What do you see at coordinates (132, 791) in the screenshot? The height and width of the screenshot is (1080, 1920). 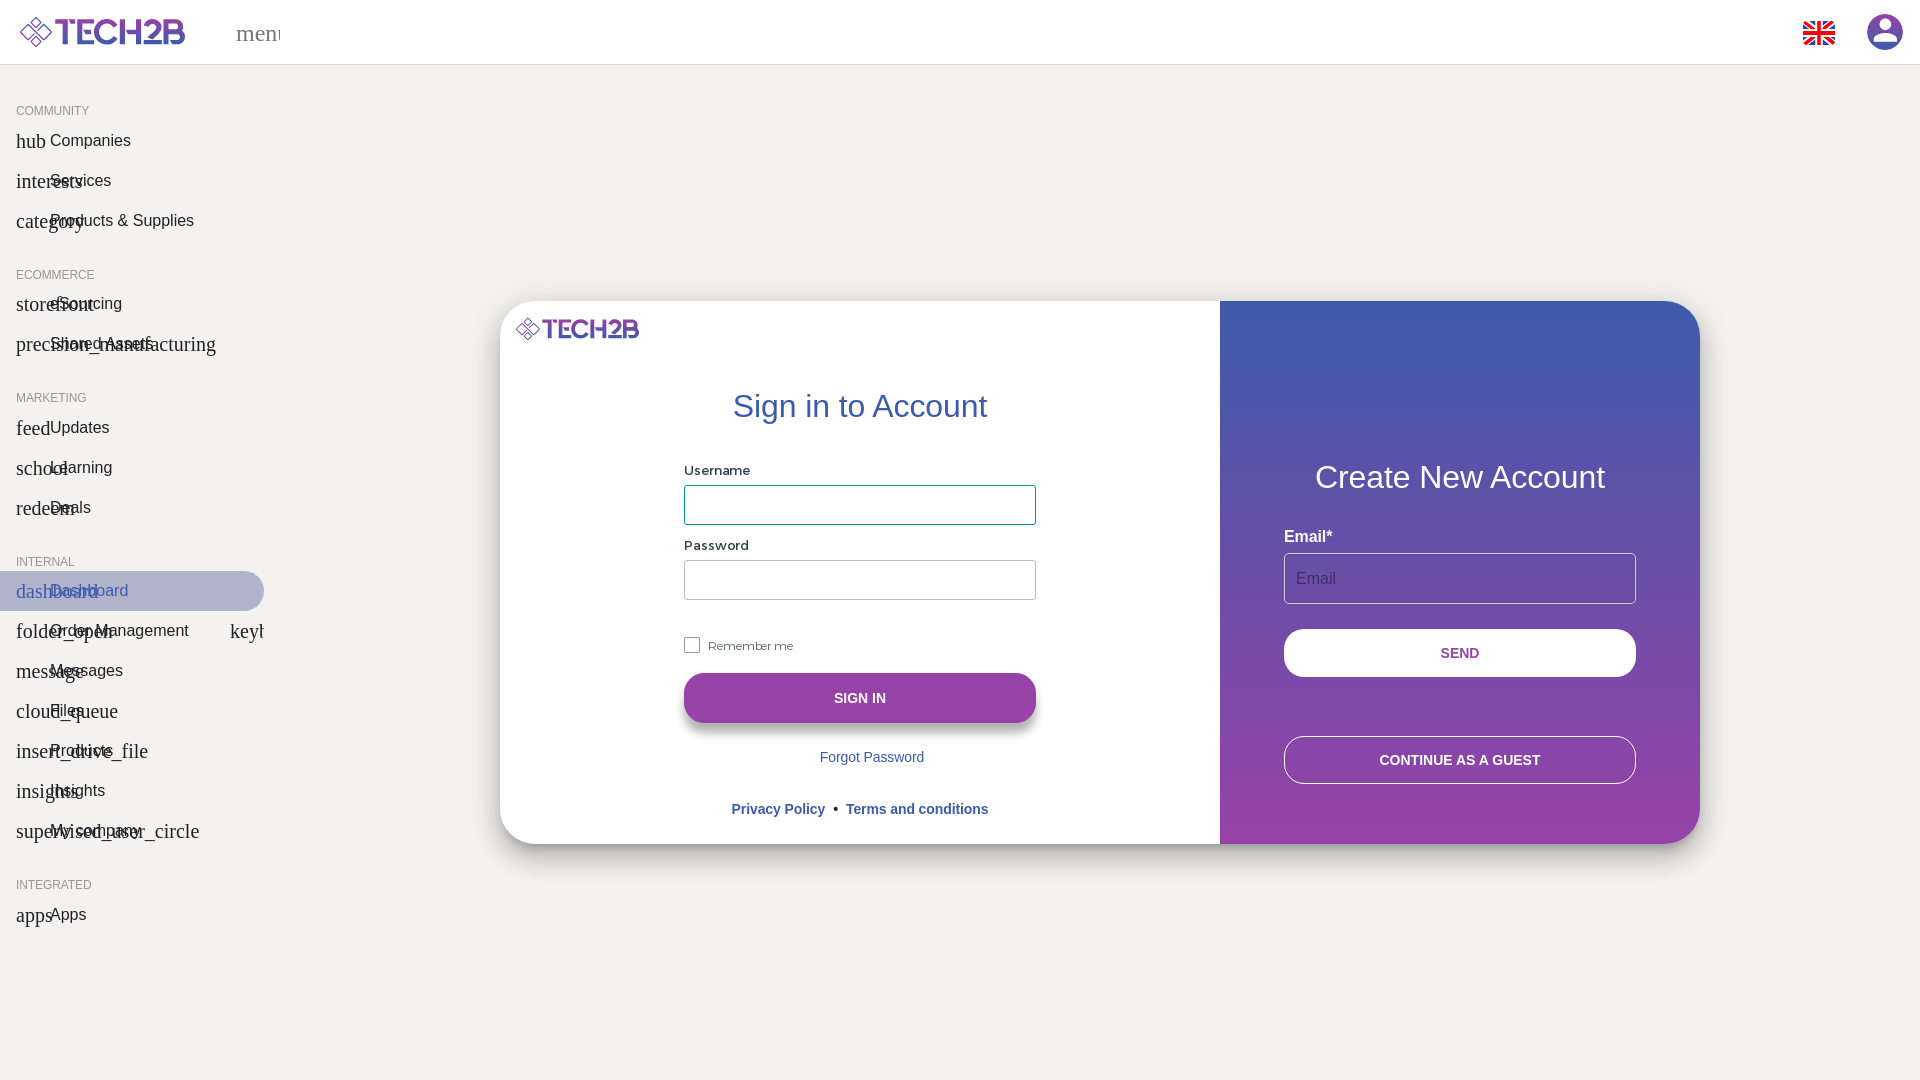 I see `insights
Insights` at bounding box center [132, 791].